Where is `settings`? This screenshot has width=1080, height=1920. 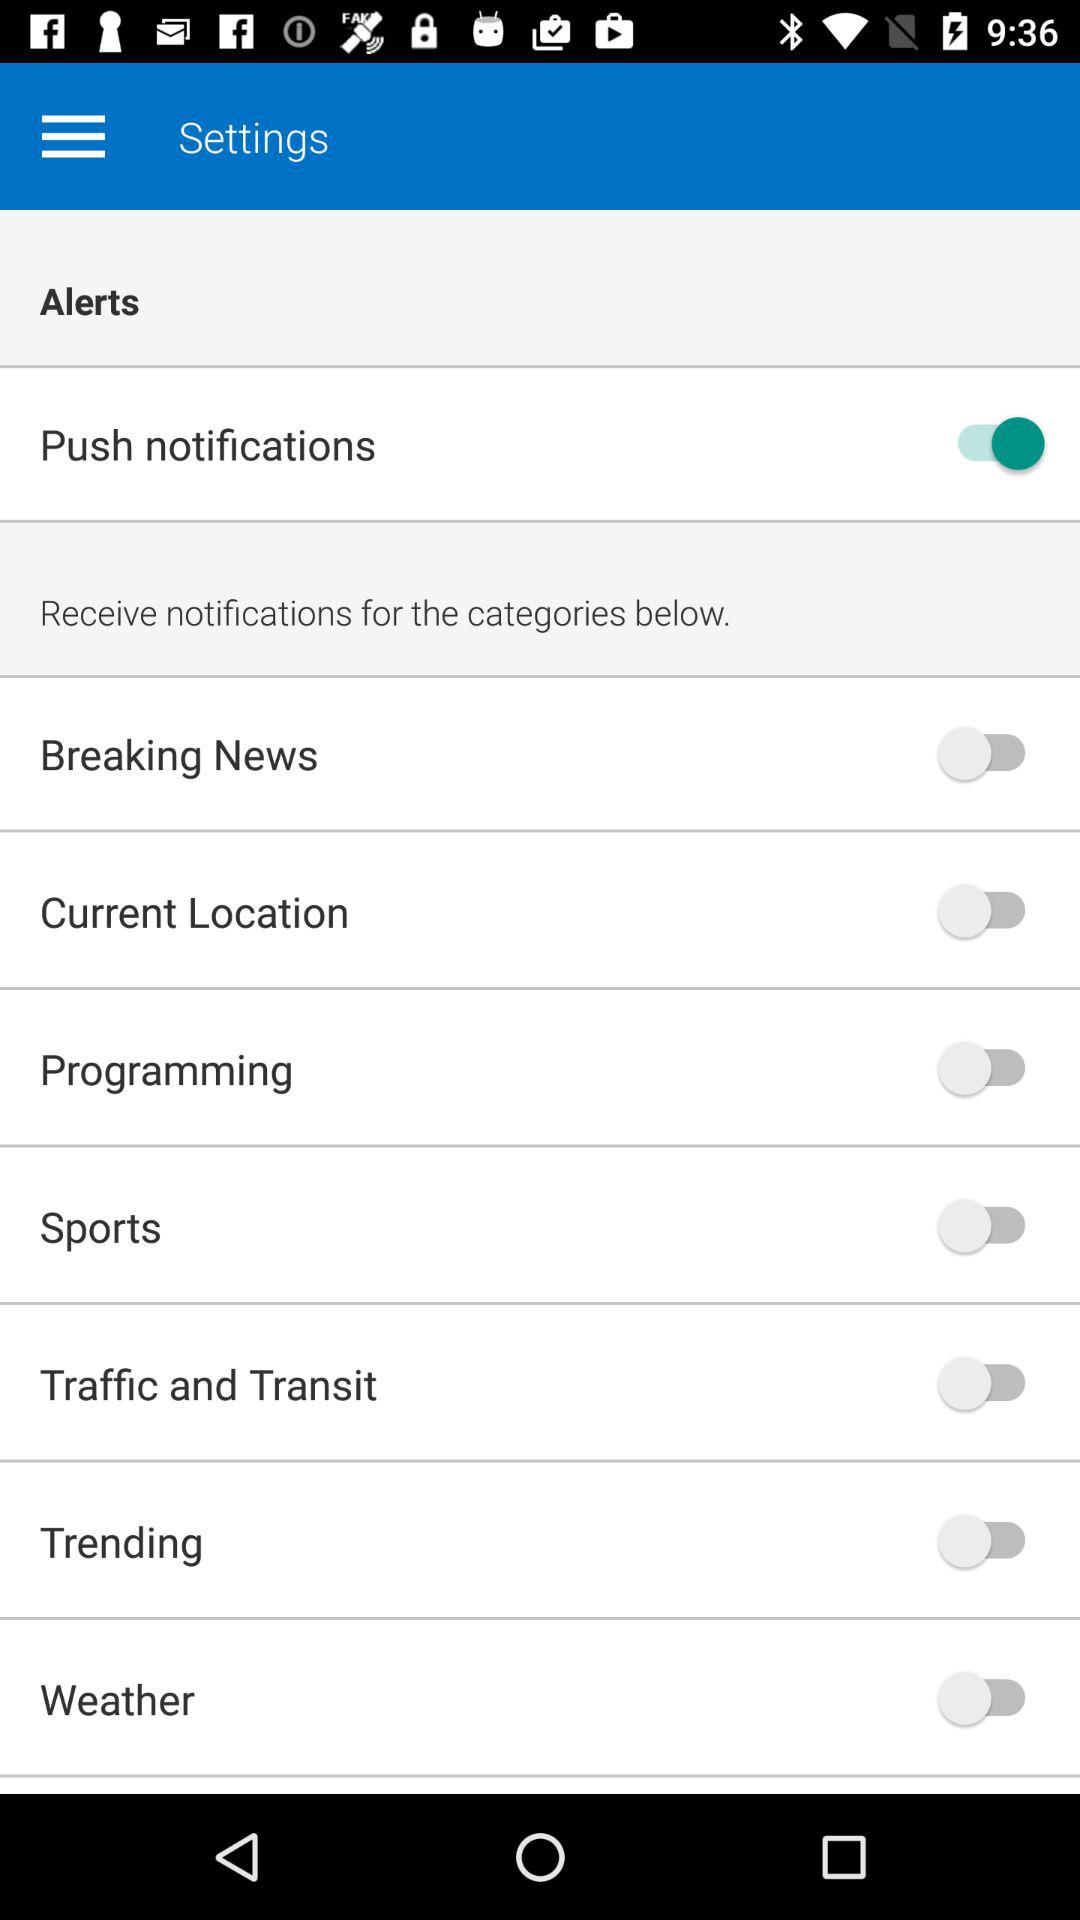
settings is located at coordinates (73, 136).